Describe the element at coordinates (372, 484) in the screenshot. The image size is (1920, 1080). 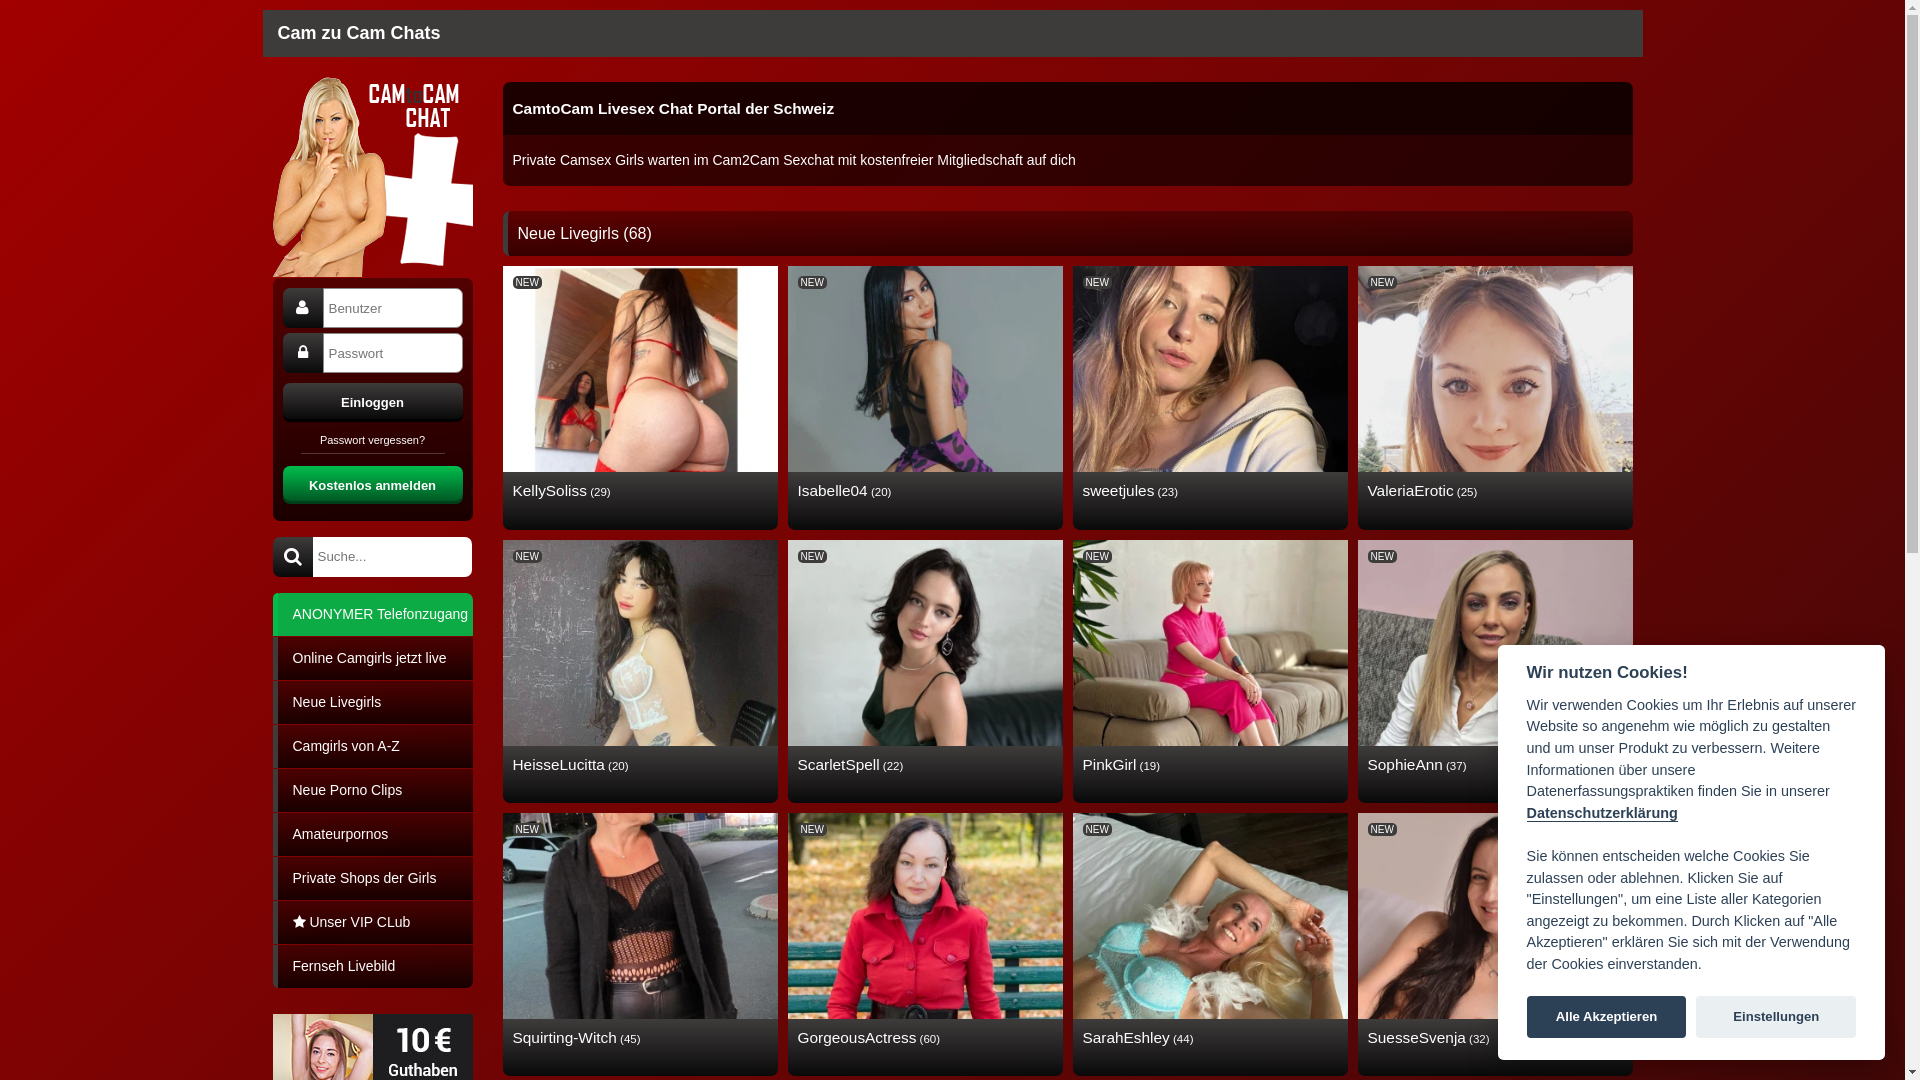
I see `Kostenlos anmelden` at that location.